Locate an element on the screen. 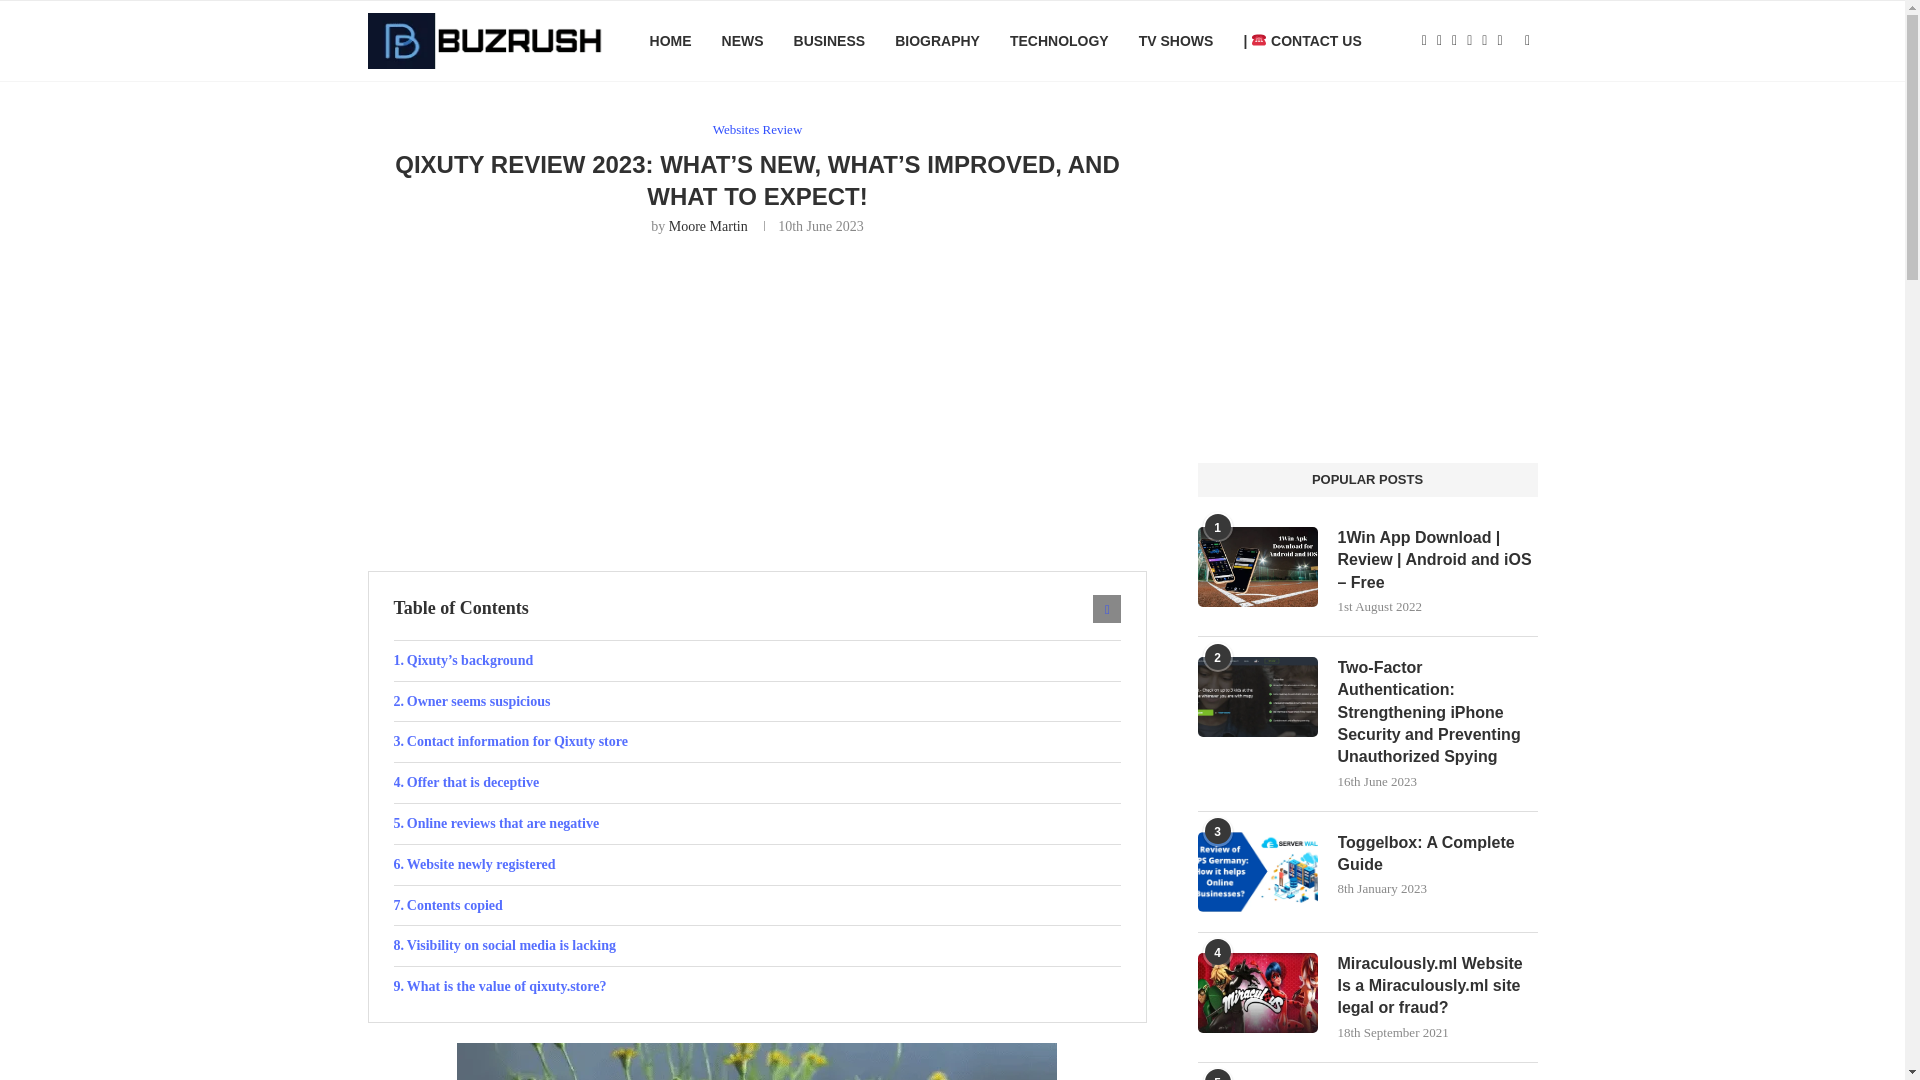  What is the value of qixuty.store? is located at coordinates (757, 986).